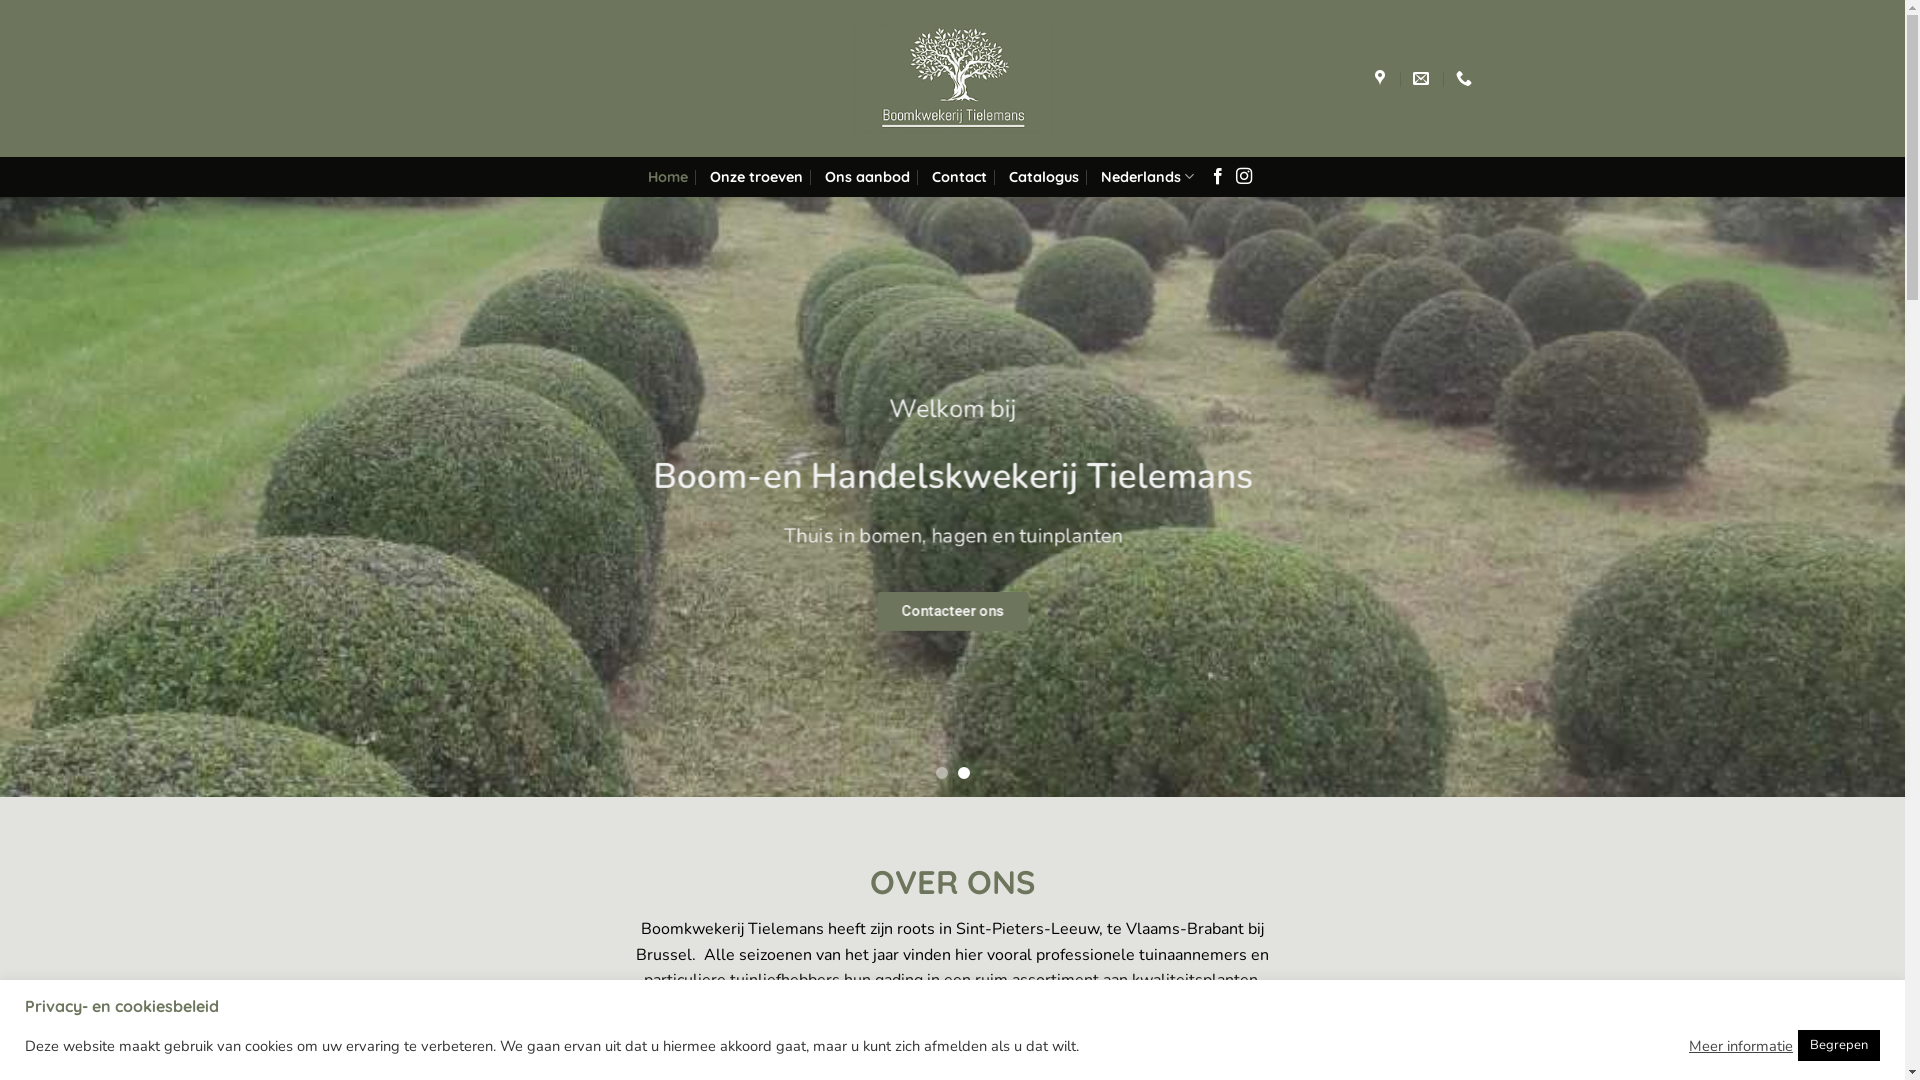 This screenshot has height=1080, width=1920. Describe the element at coordinates (952, 78) in the screenshot. I see `boomkwekerijtielemans - Boomkwekerijtielemans` at that location.